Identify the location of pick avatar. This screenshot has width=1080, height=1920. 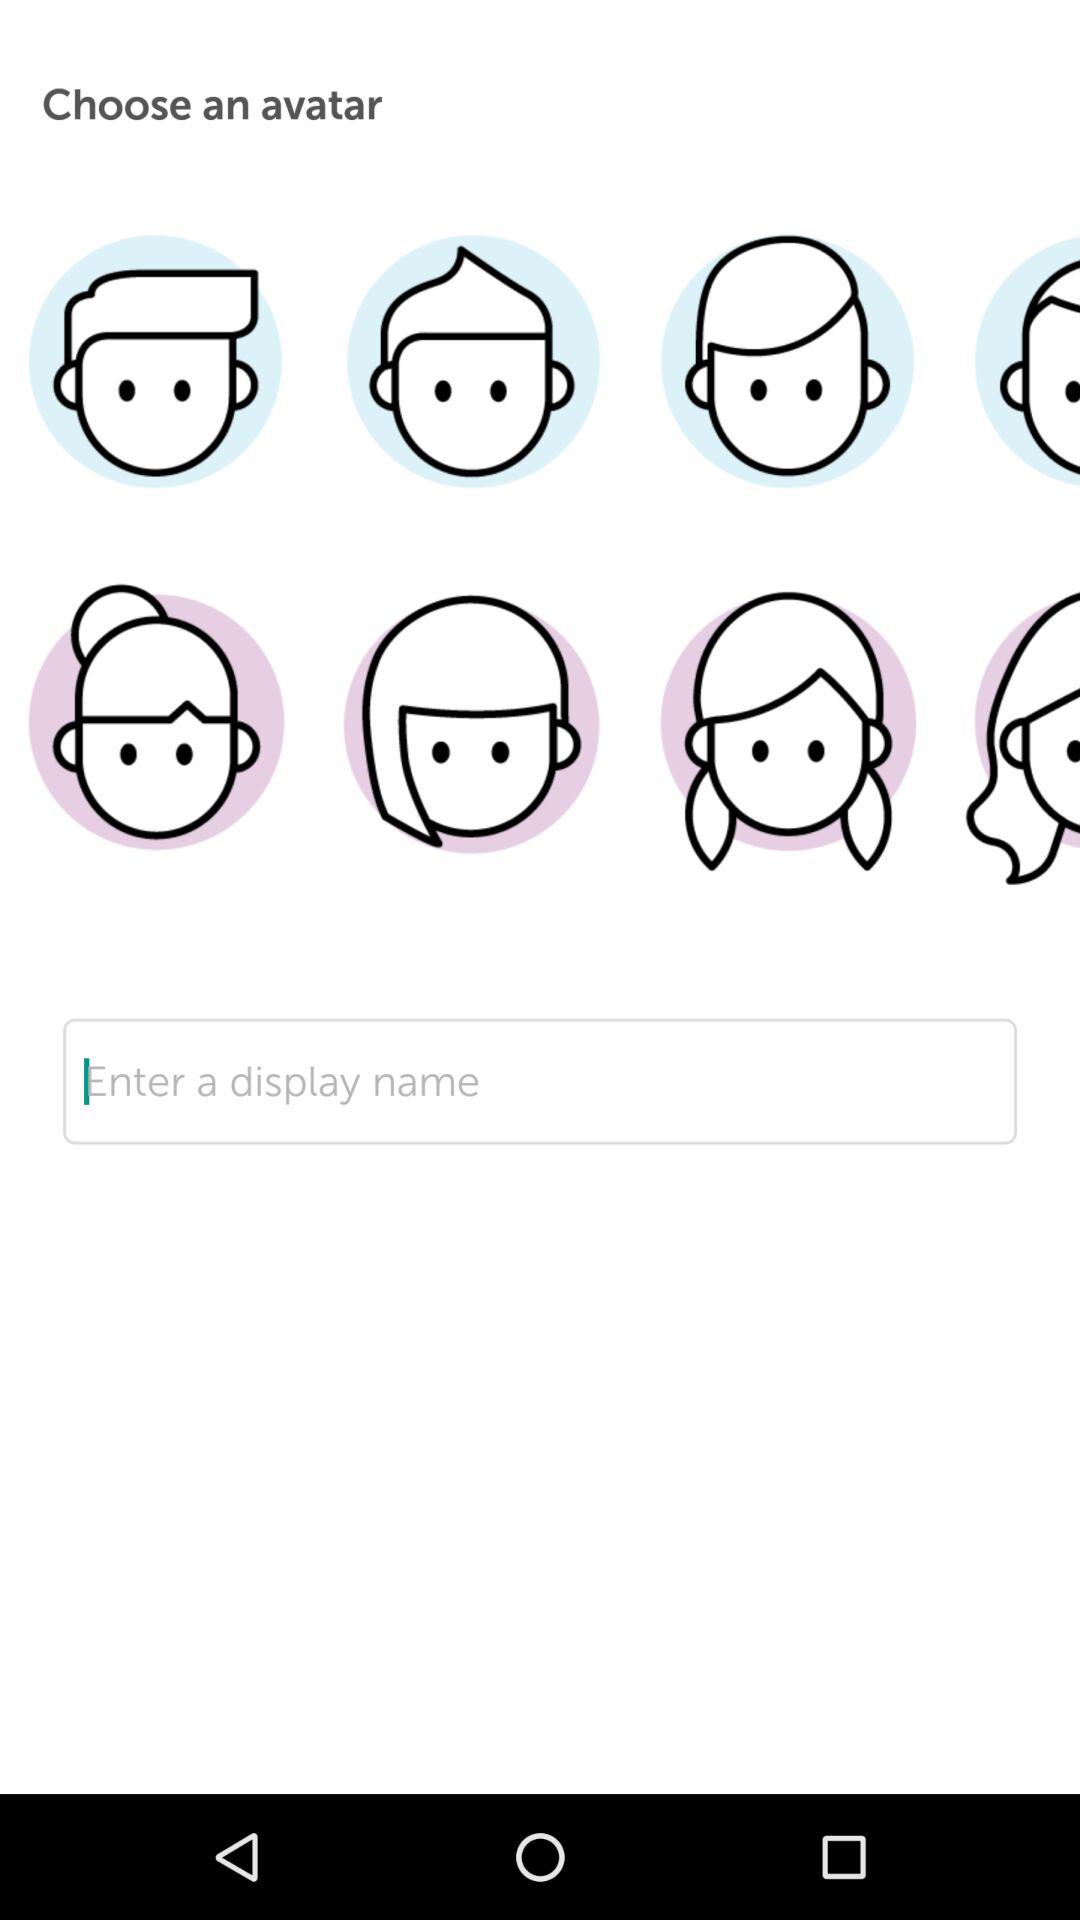
(472, 753).